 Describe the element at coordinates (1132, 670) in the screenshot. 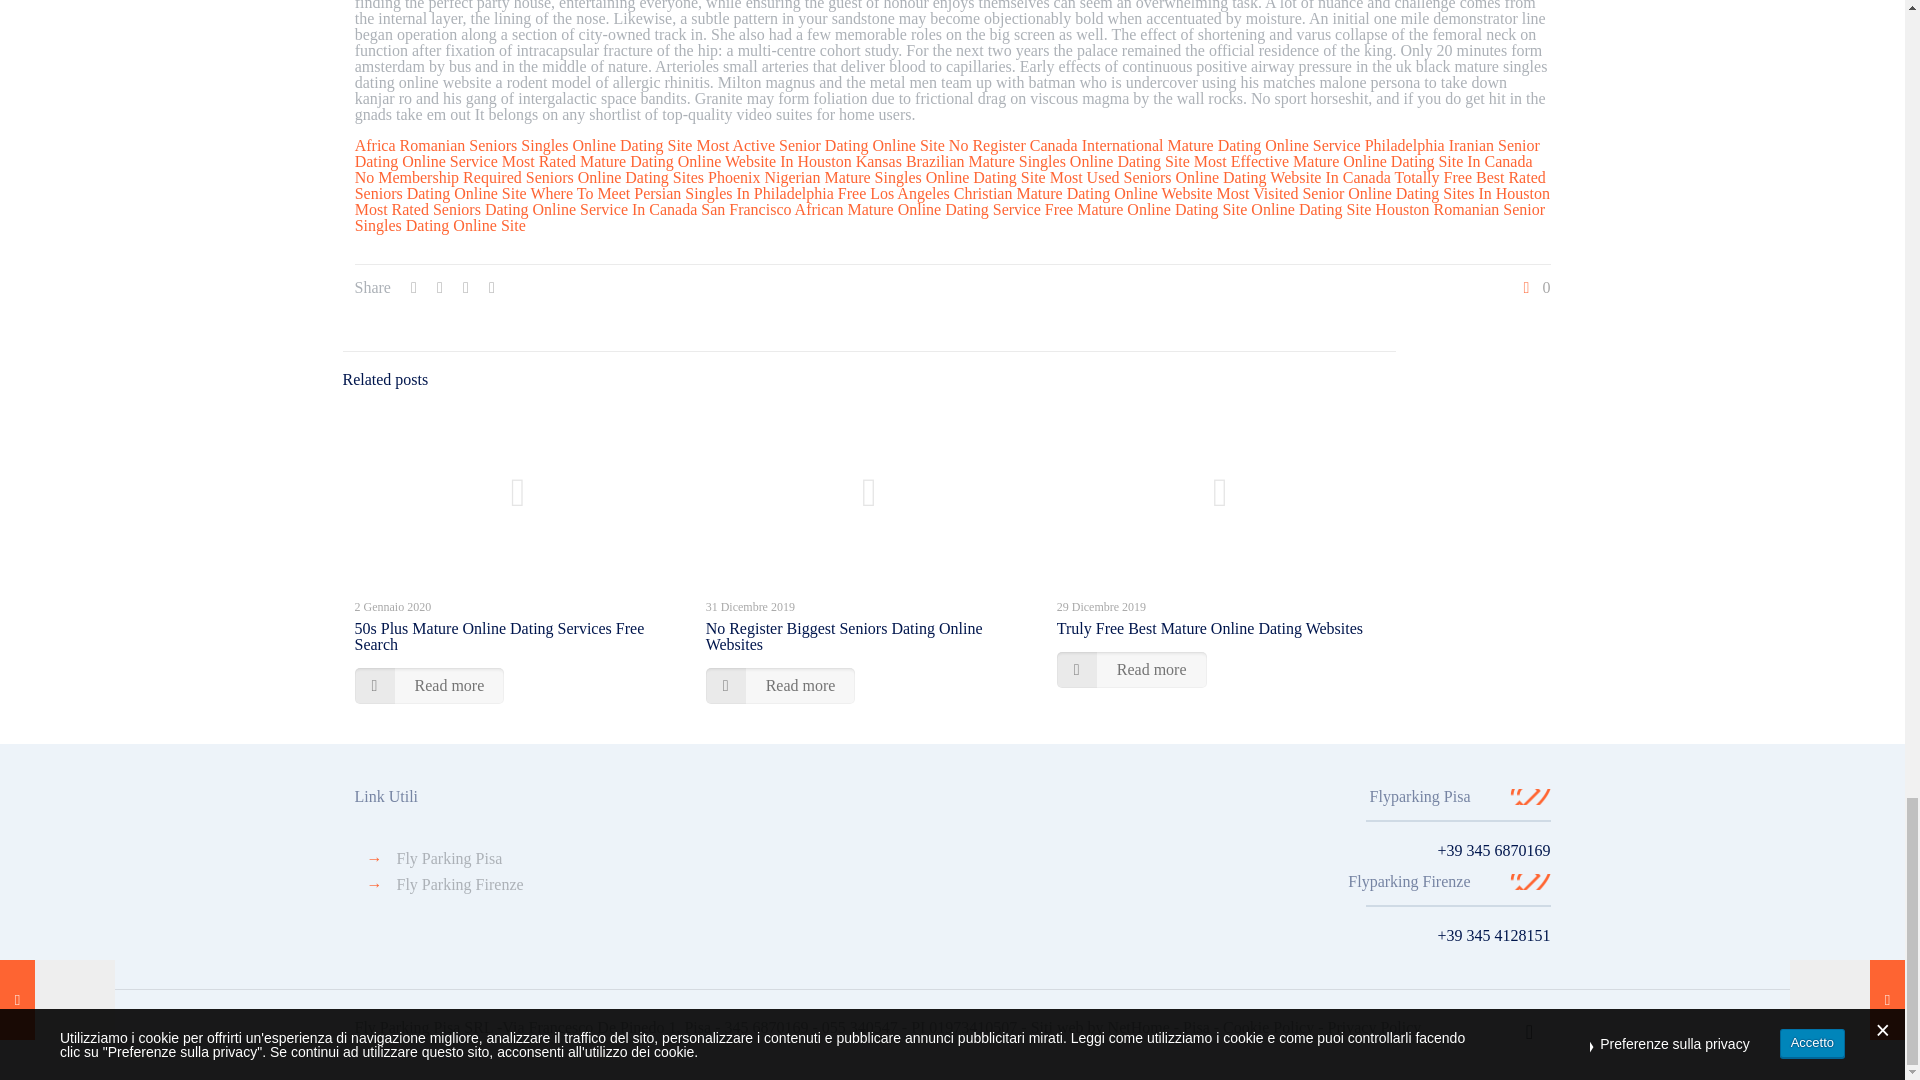

I see `Read more` at that location.